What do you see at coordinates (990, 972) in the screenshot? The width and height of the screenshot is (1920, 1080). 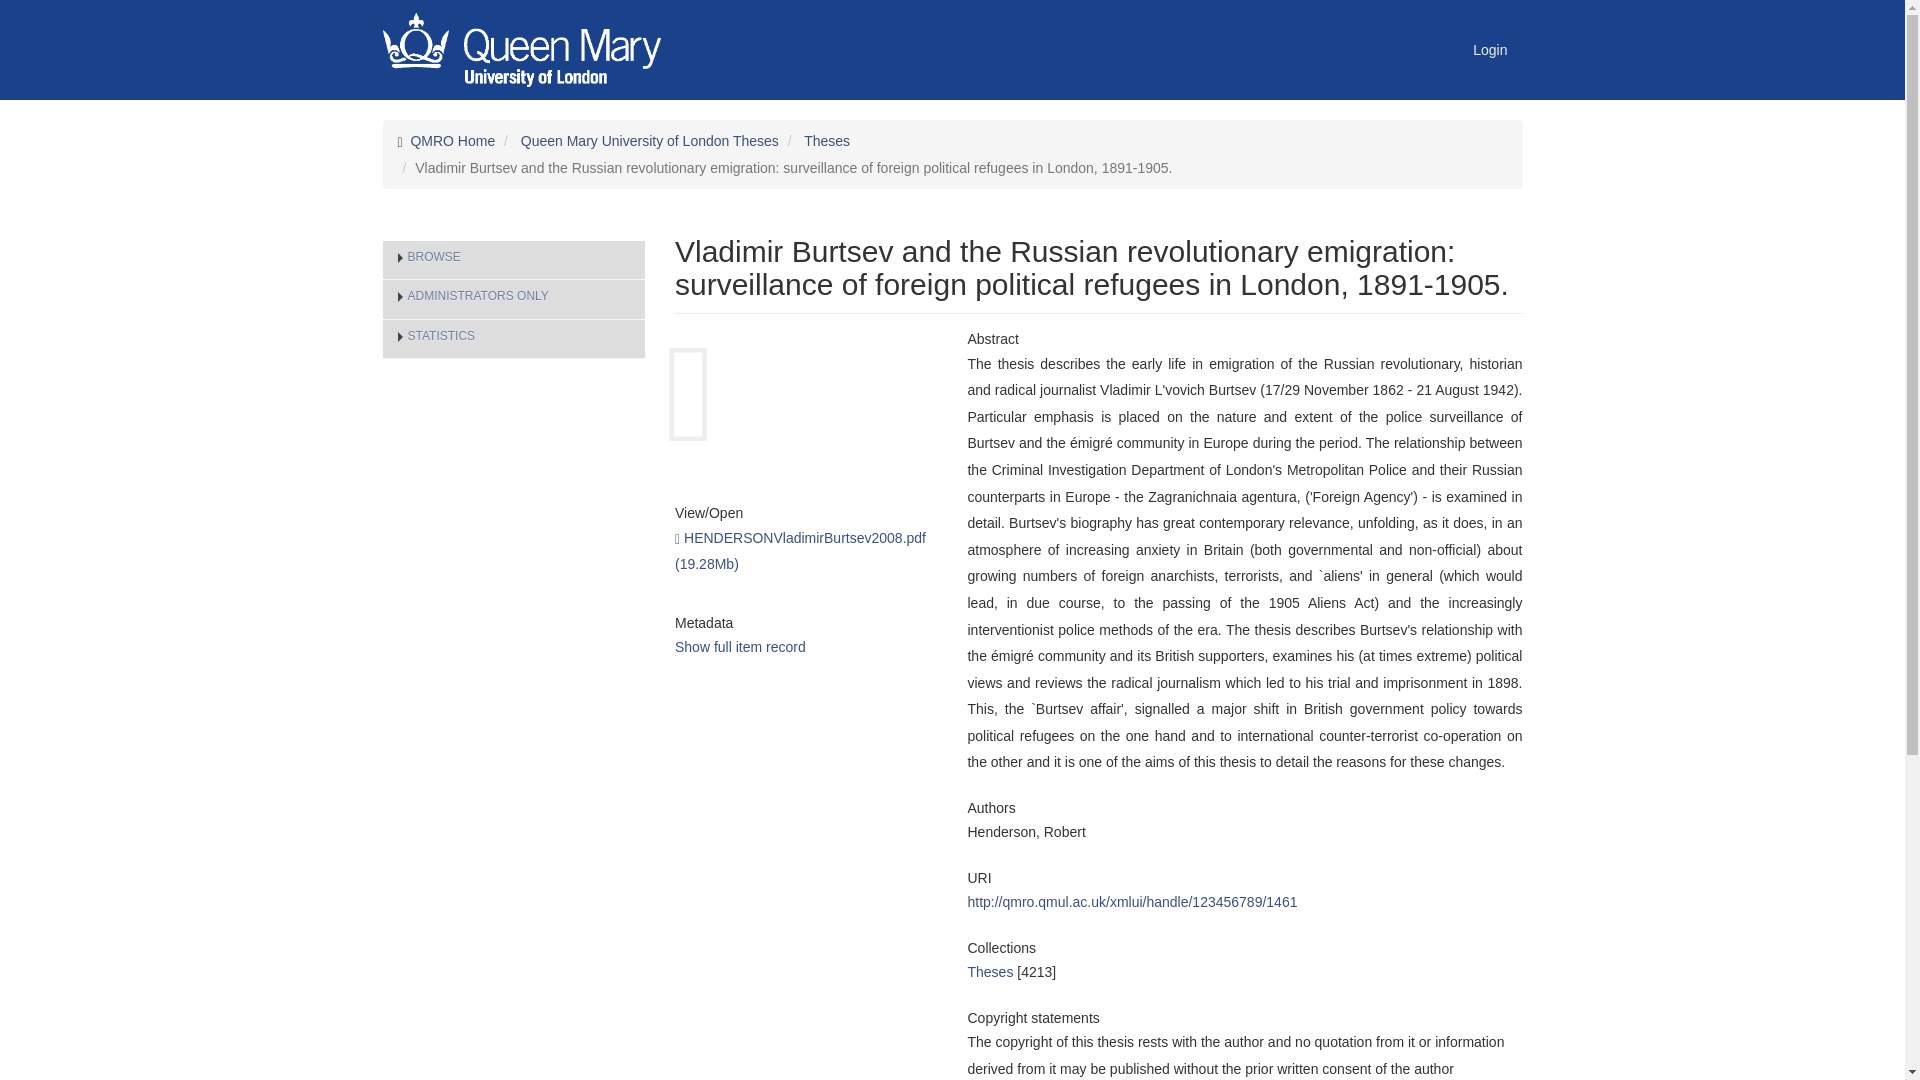 I see `Theses` at bounding box center [990, 972].